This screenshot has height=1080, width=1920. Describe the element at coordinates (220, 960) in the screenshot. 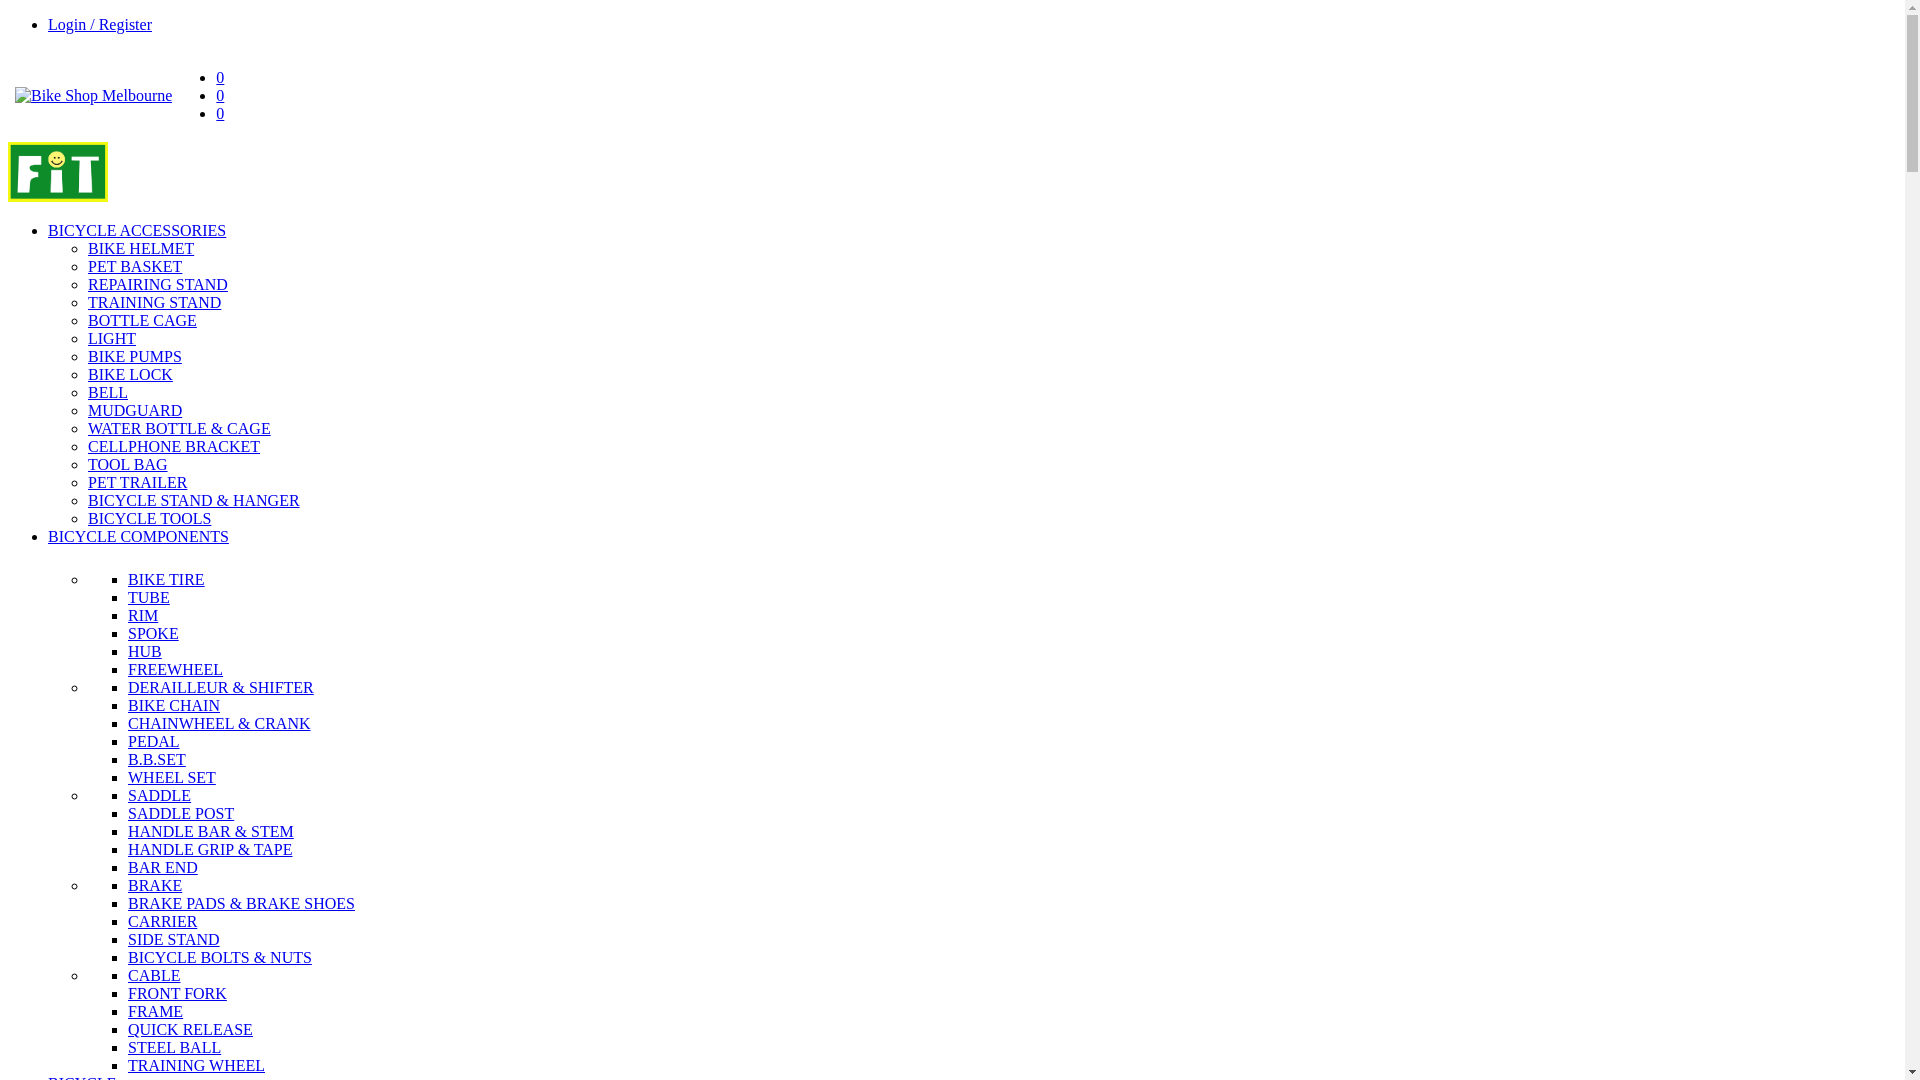

I see `BICYCLE BOLTS & NUTS` at that location.